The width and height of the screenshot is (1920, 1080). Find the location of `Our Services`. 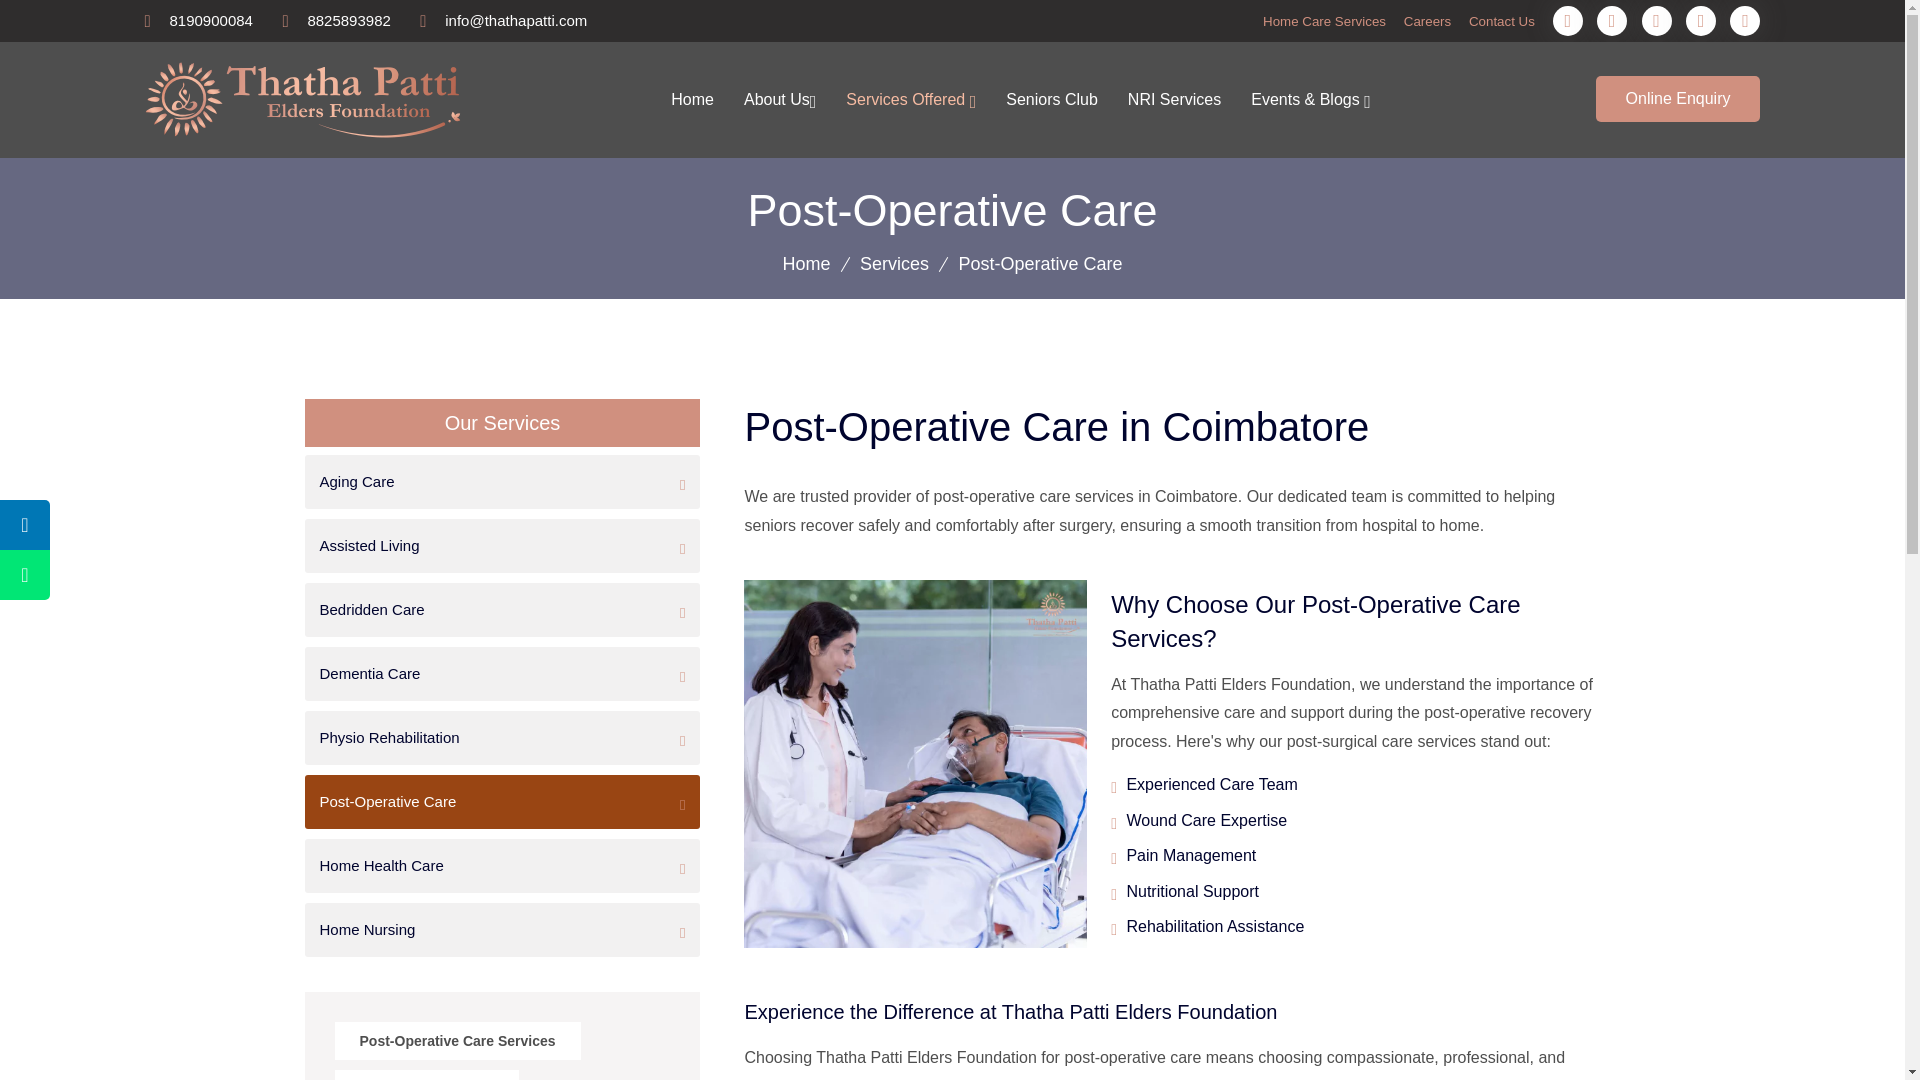

Our Services is located at coordinates (502, 423).